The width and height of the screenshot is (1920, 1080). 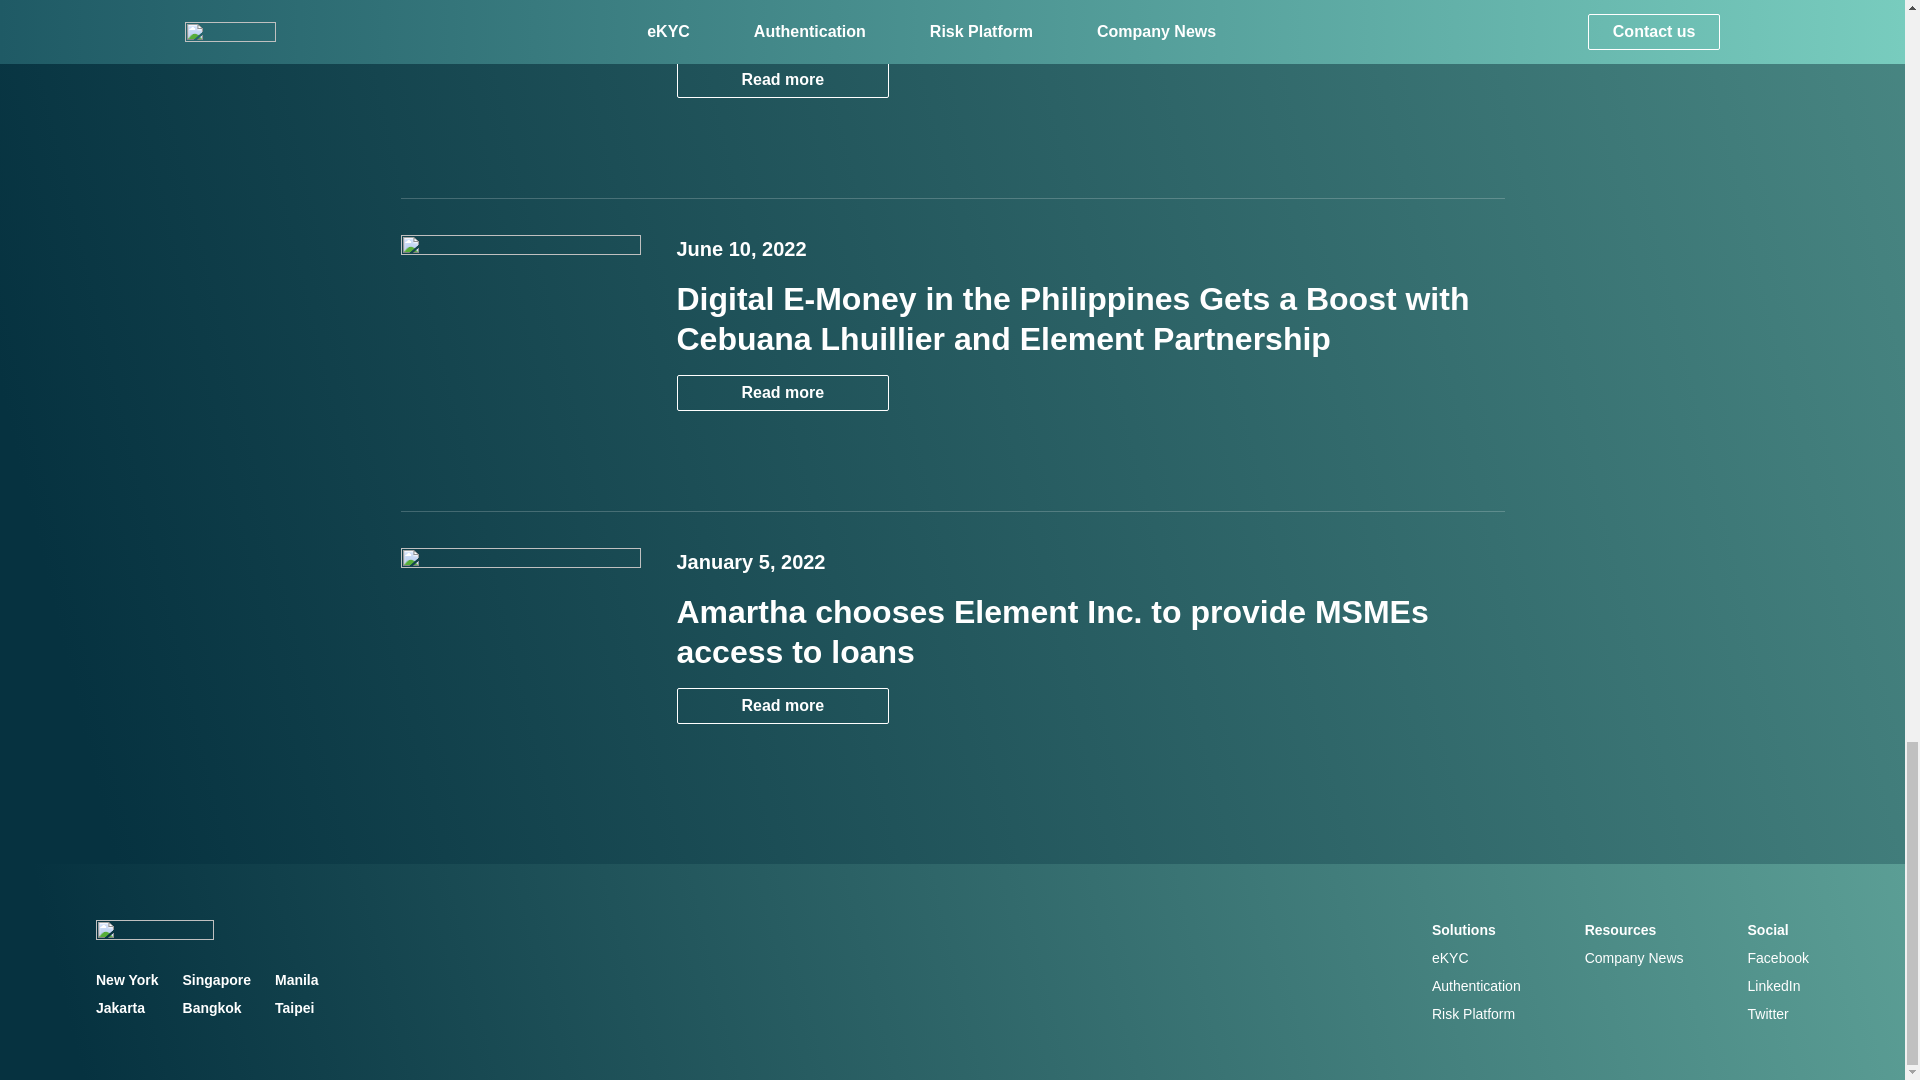 I want to click on Read more, so click(x=782, y=79).